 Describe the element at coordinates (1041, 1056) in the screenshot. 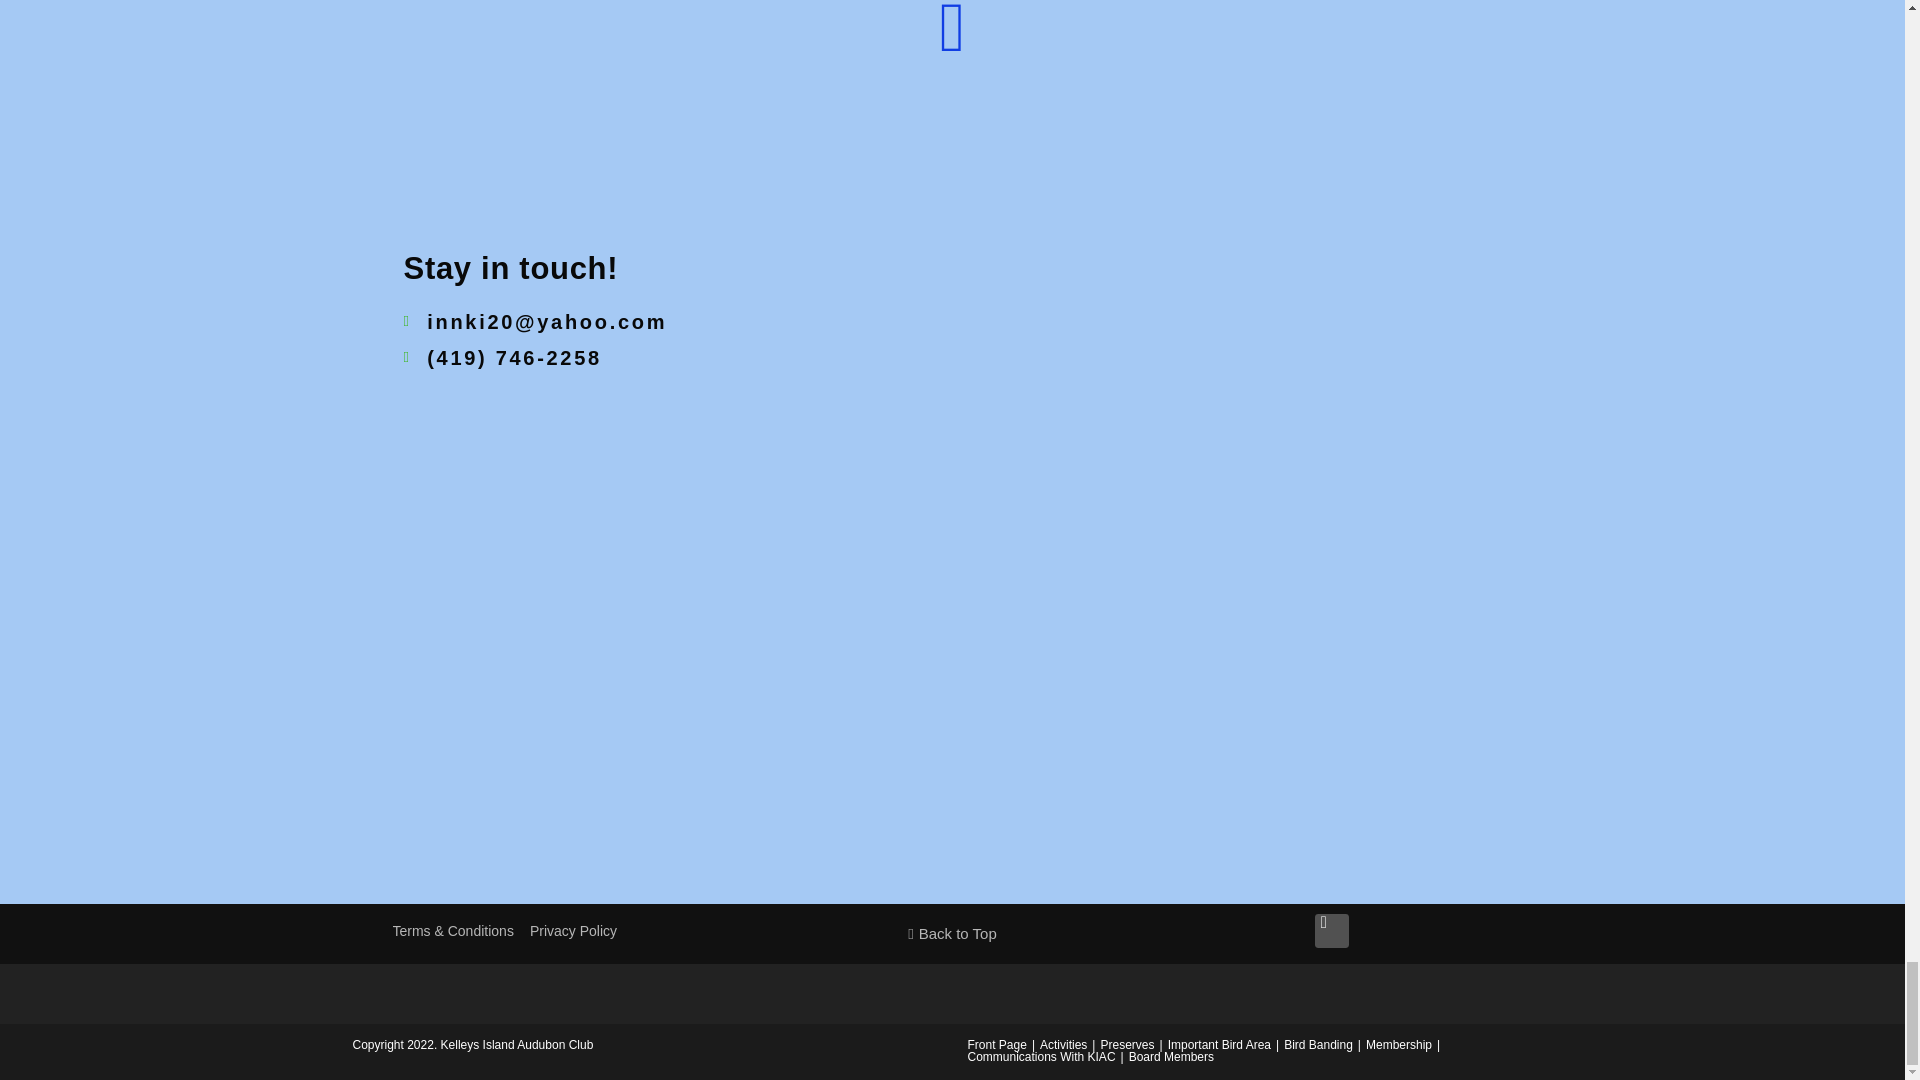

I see `Communications With KIAC` at that location.